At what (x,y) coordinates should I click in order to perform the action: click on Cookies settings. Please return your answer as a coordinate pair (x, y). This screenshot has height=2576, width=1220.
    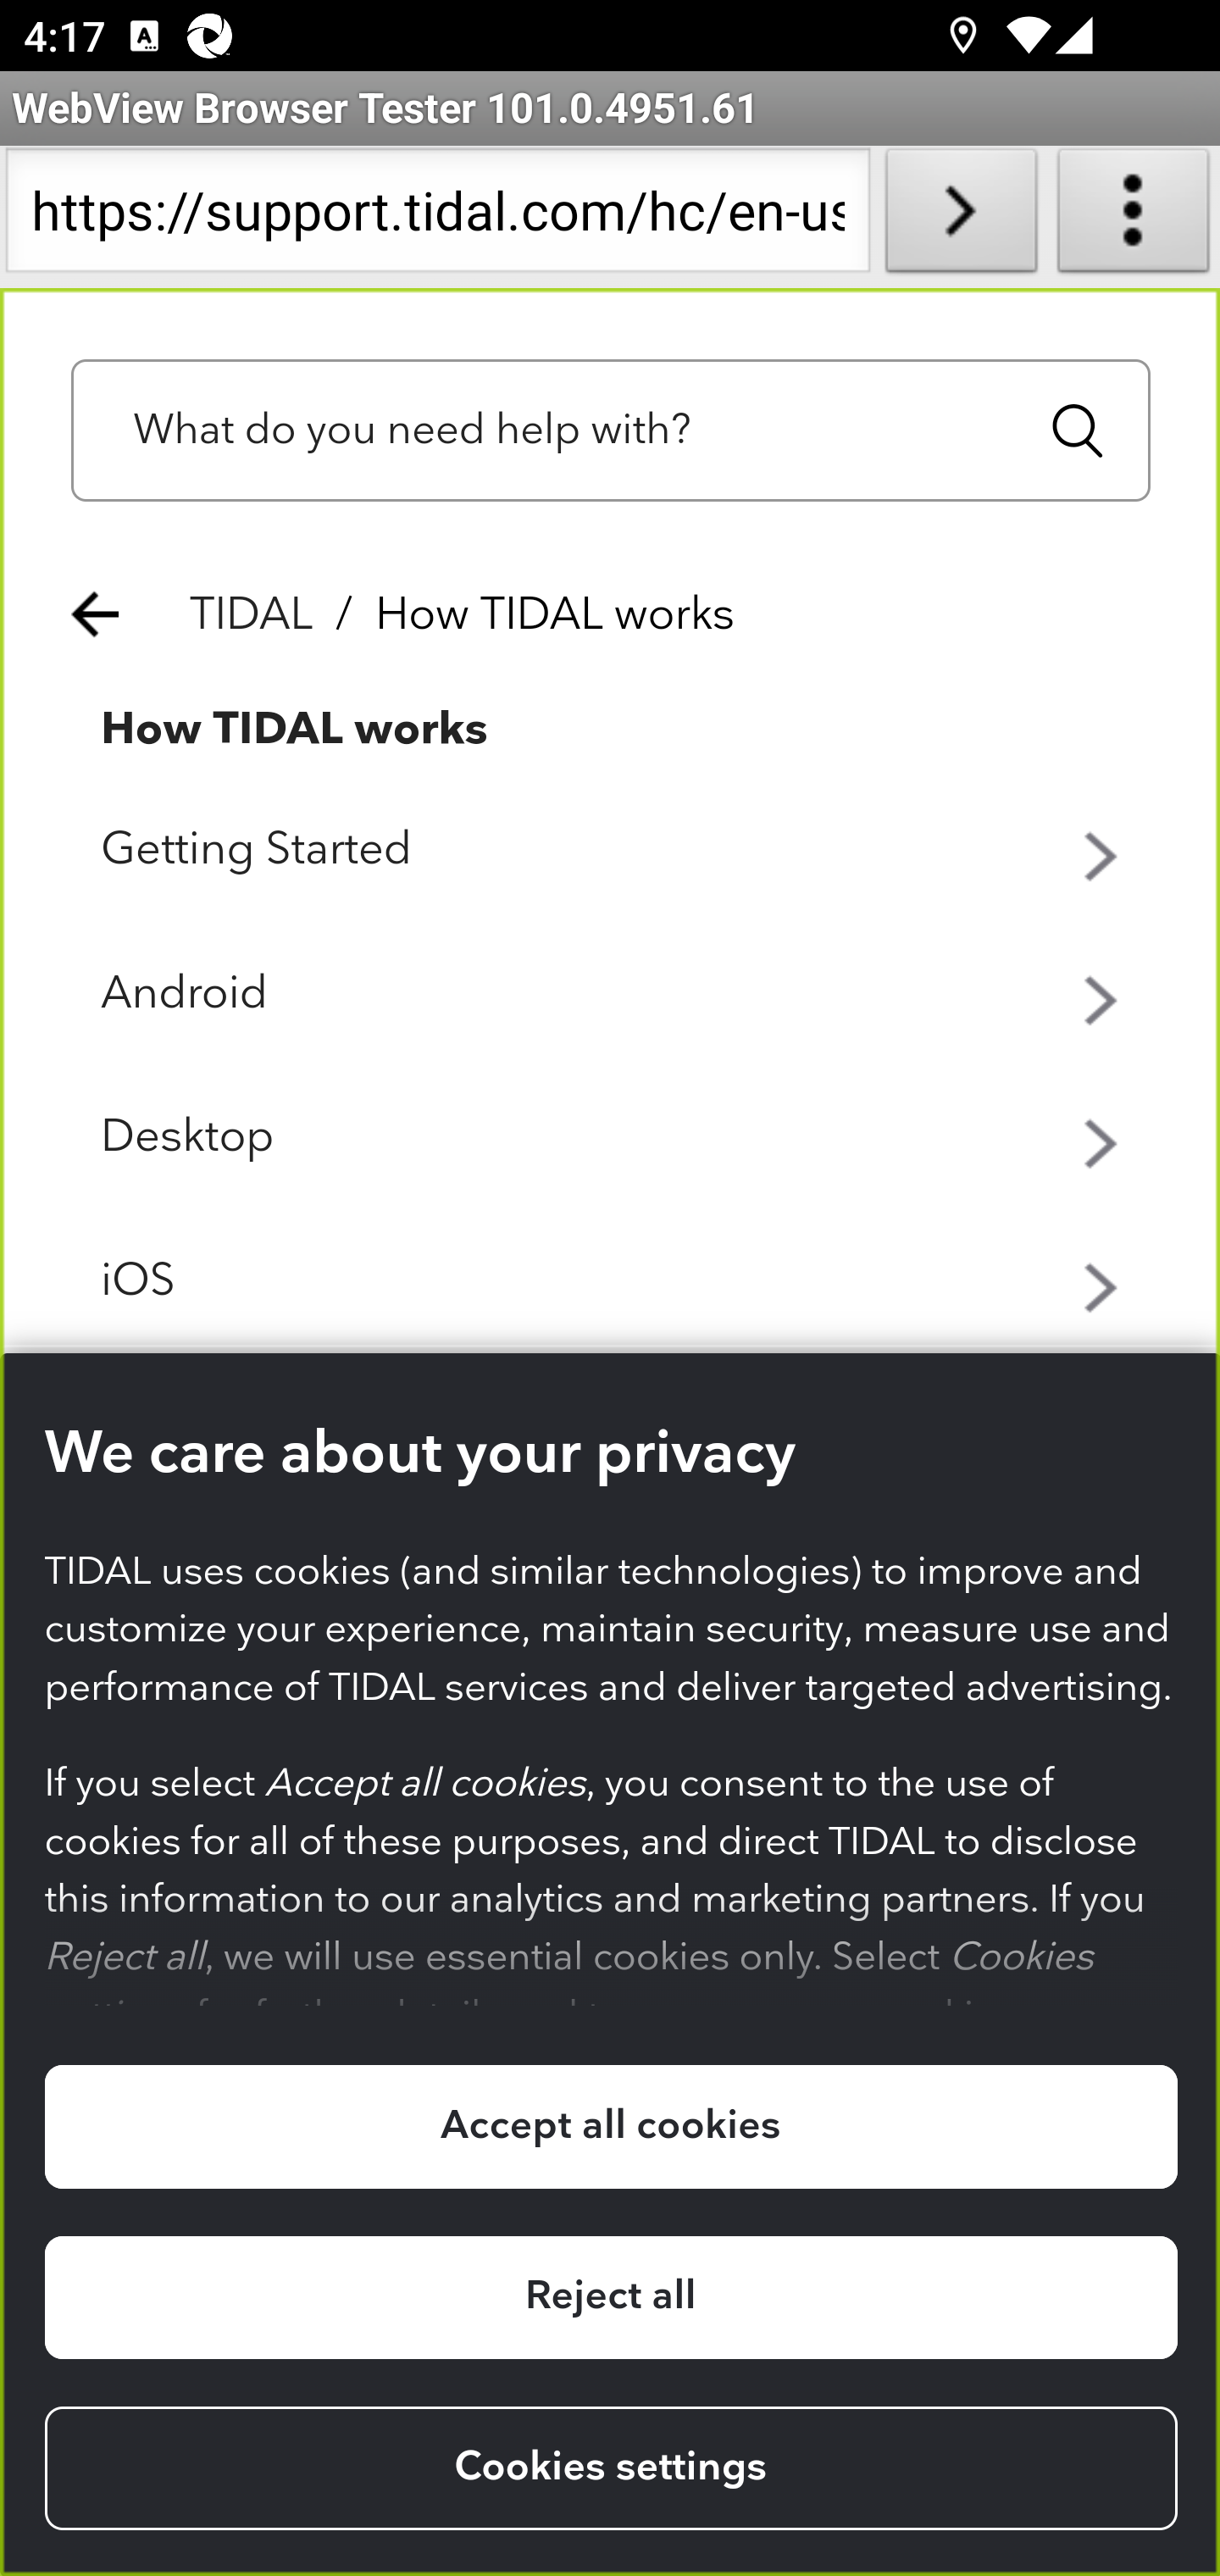
    Looking at the image, I should click on (610, 2469).